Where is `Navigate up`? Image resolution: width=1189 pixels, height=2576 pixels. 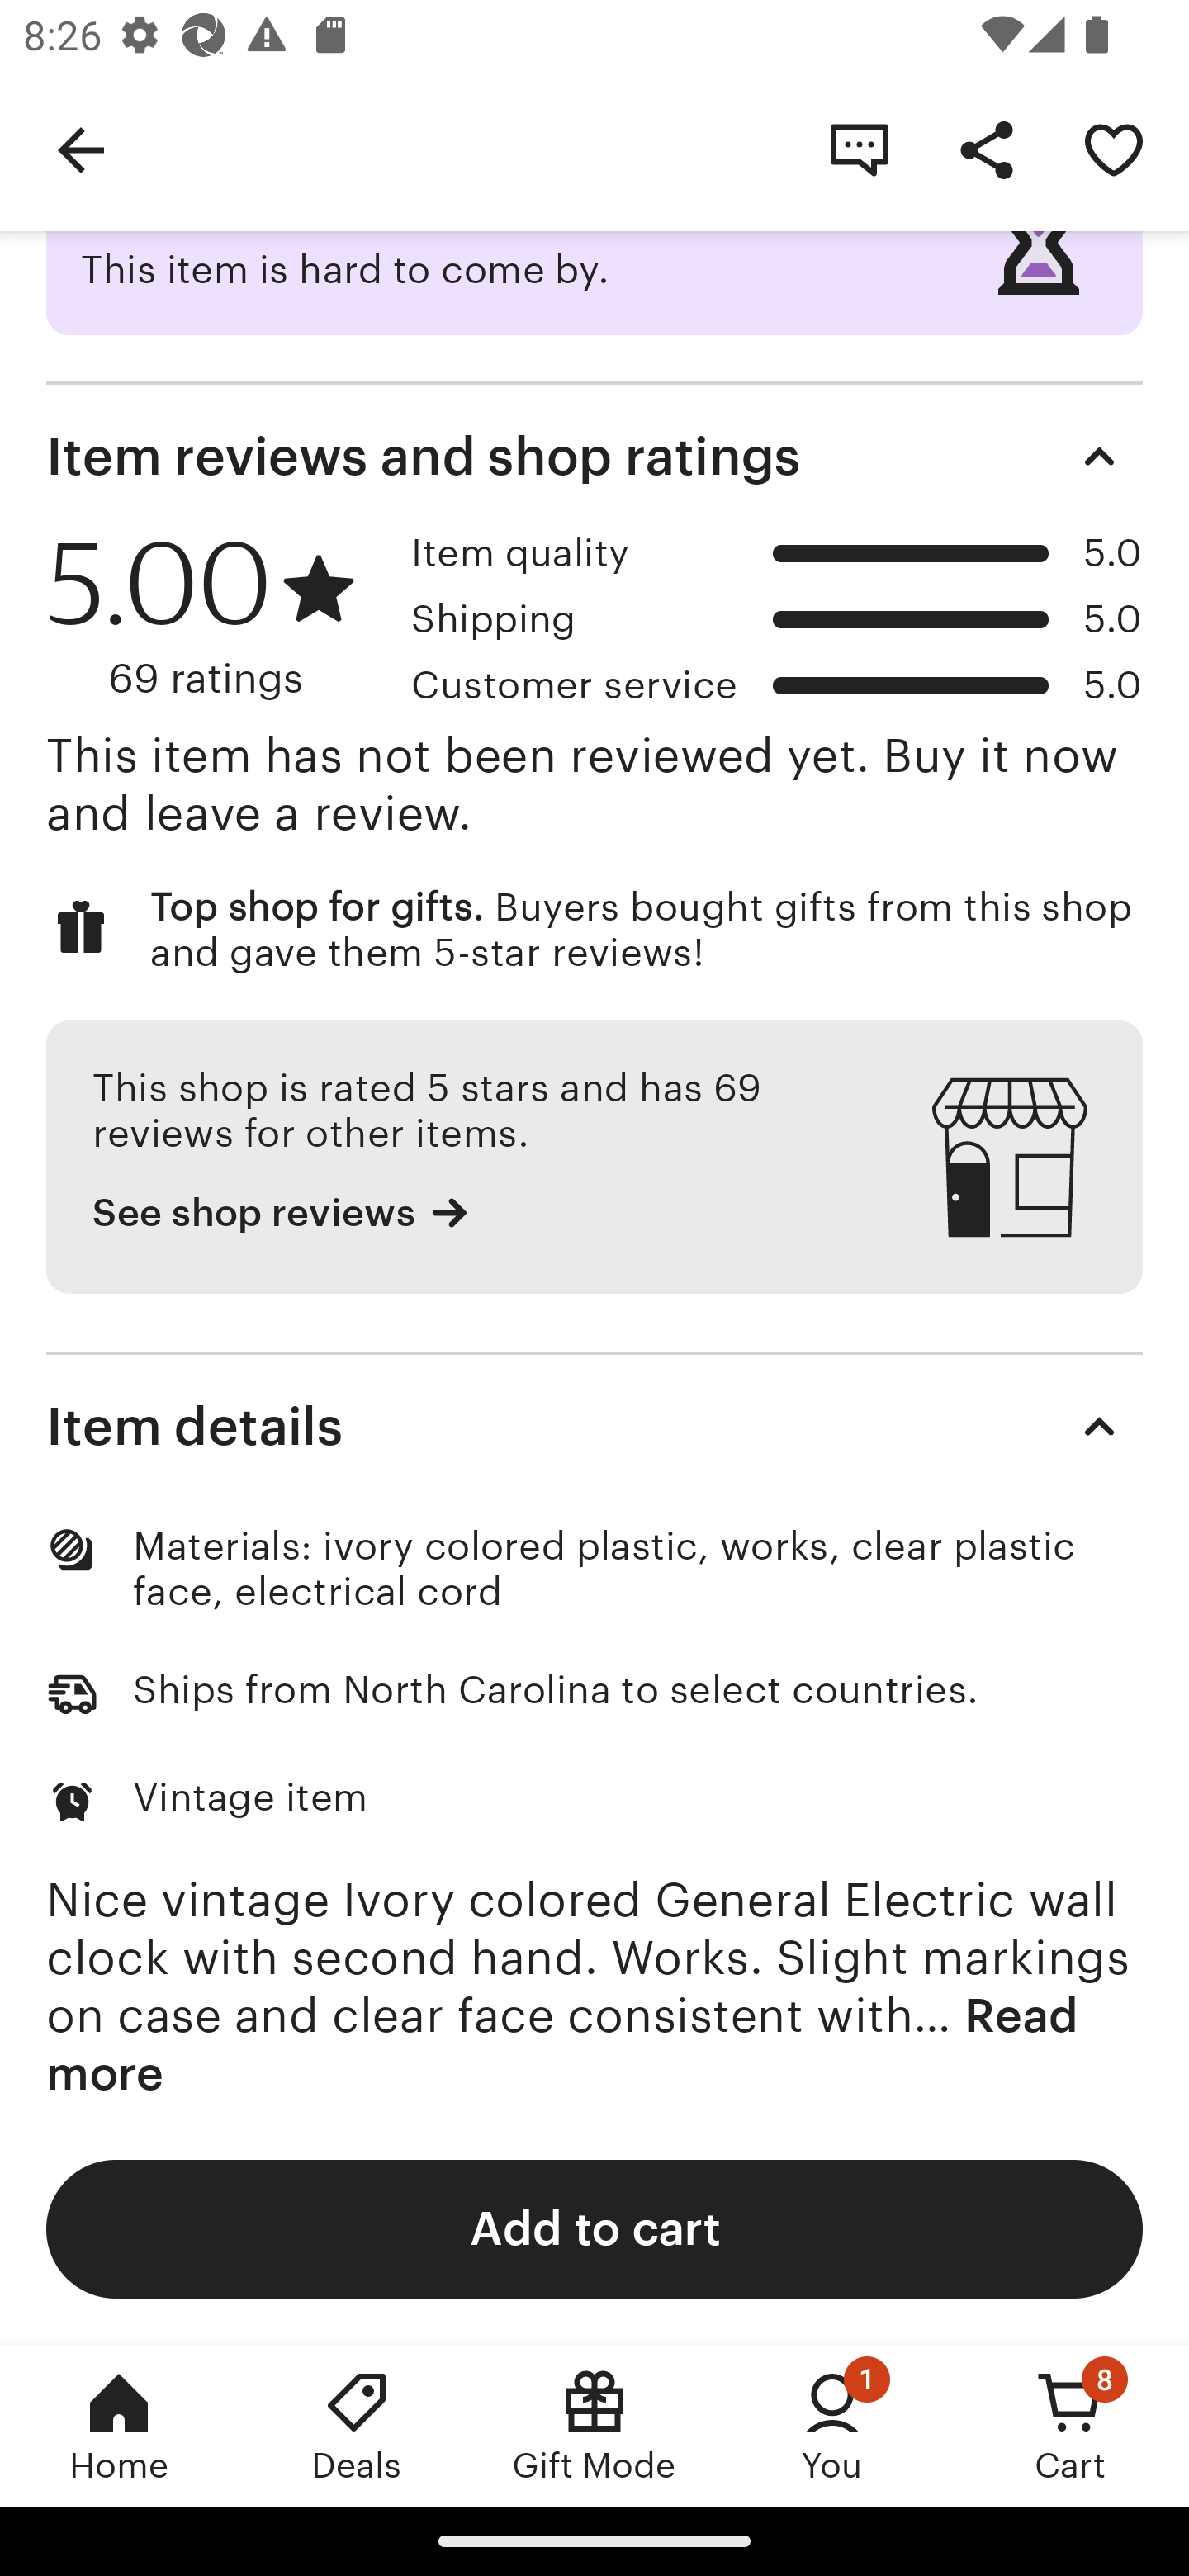 Navigate up is located at coordinates (81, 149).